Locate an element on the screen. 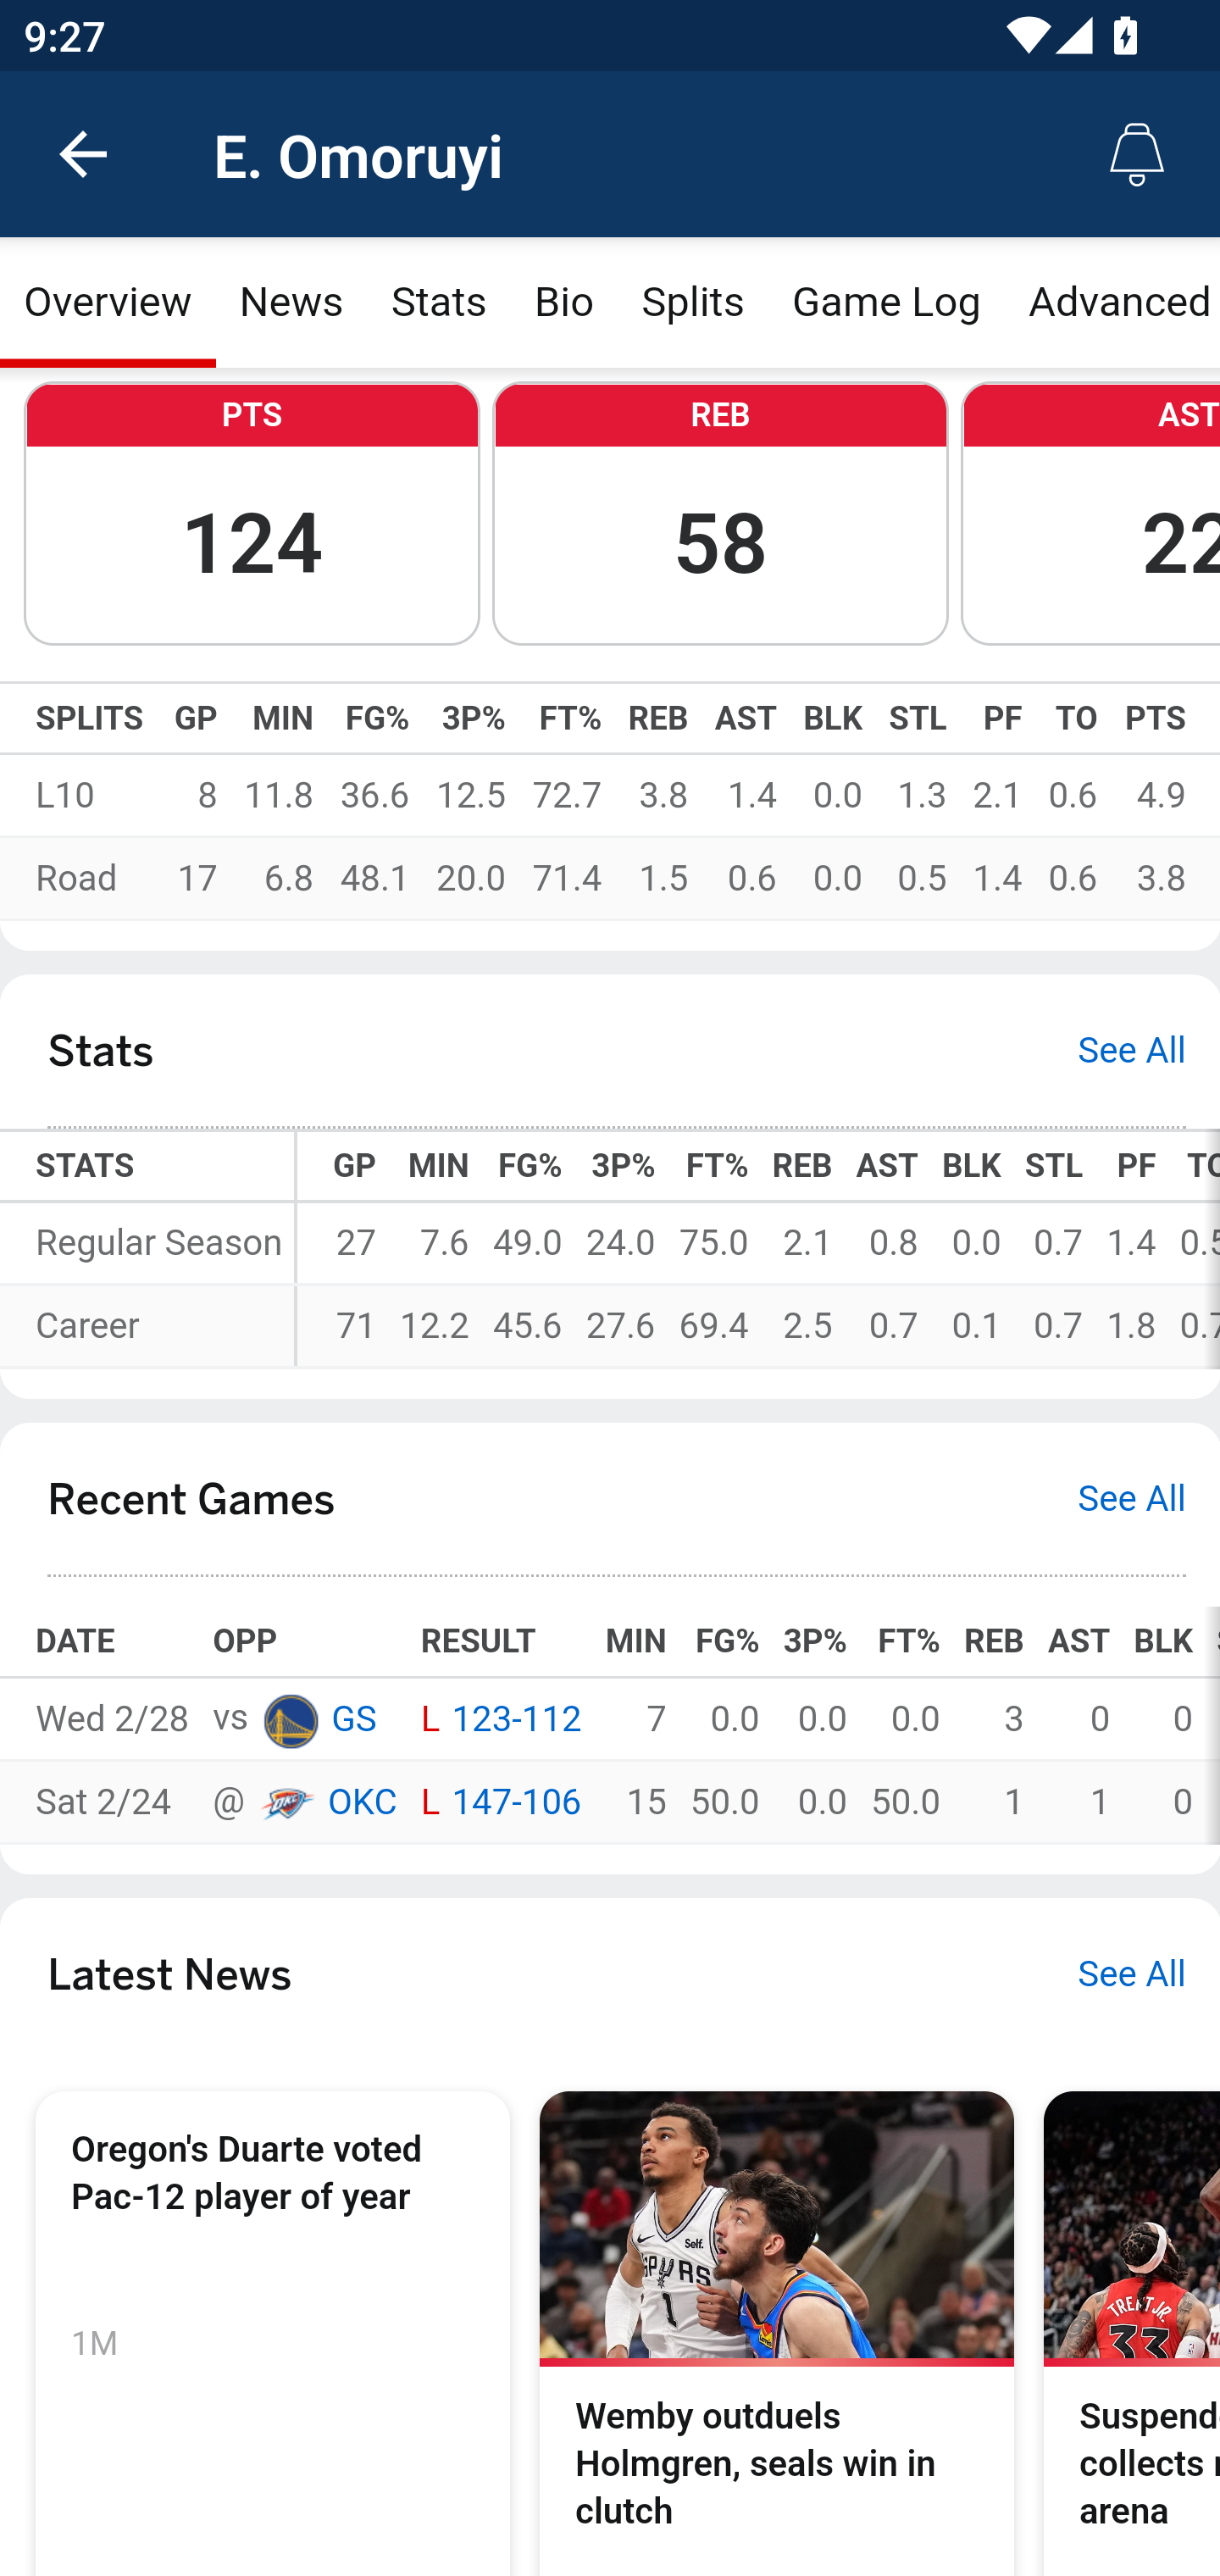 The height and width of the screenshot is (2576, 1220). REB 58 is located at coordinates (720, 515).